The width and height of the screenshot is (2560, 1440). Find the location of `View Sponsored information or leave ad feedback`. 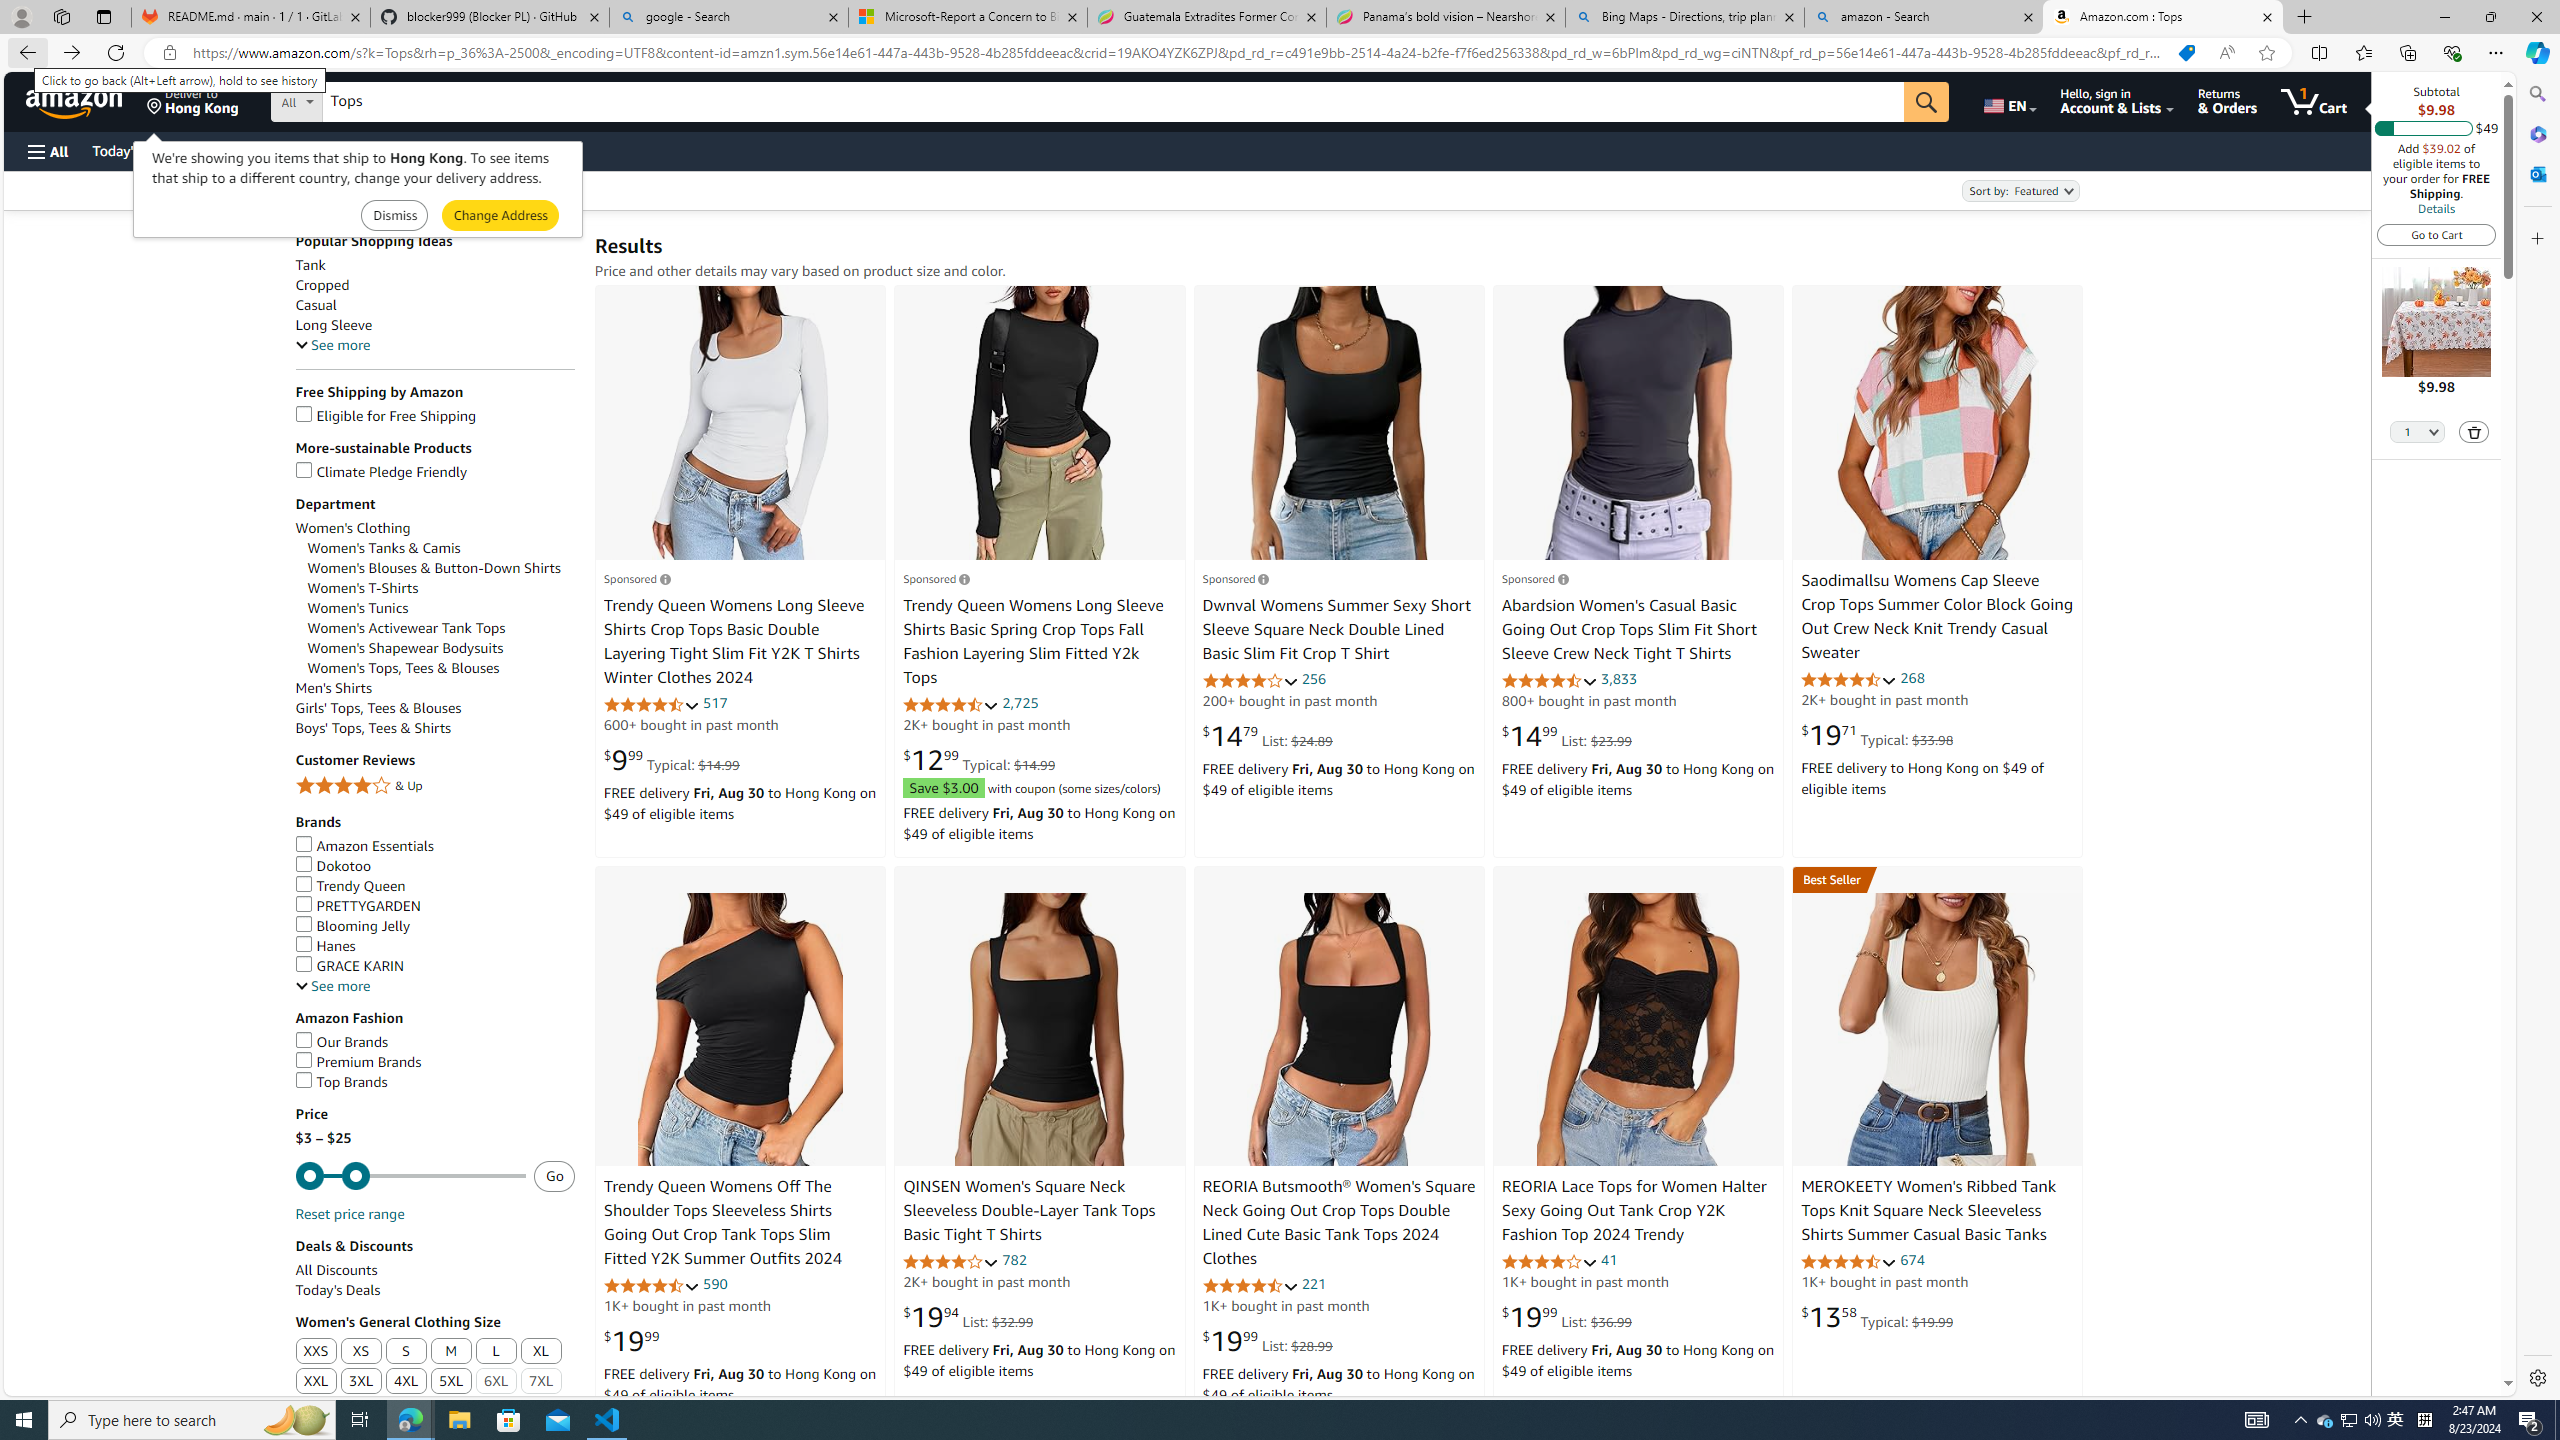

View Sponsored information or leave ad feedback is located at coordinates (1534, 578).